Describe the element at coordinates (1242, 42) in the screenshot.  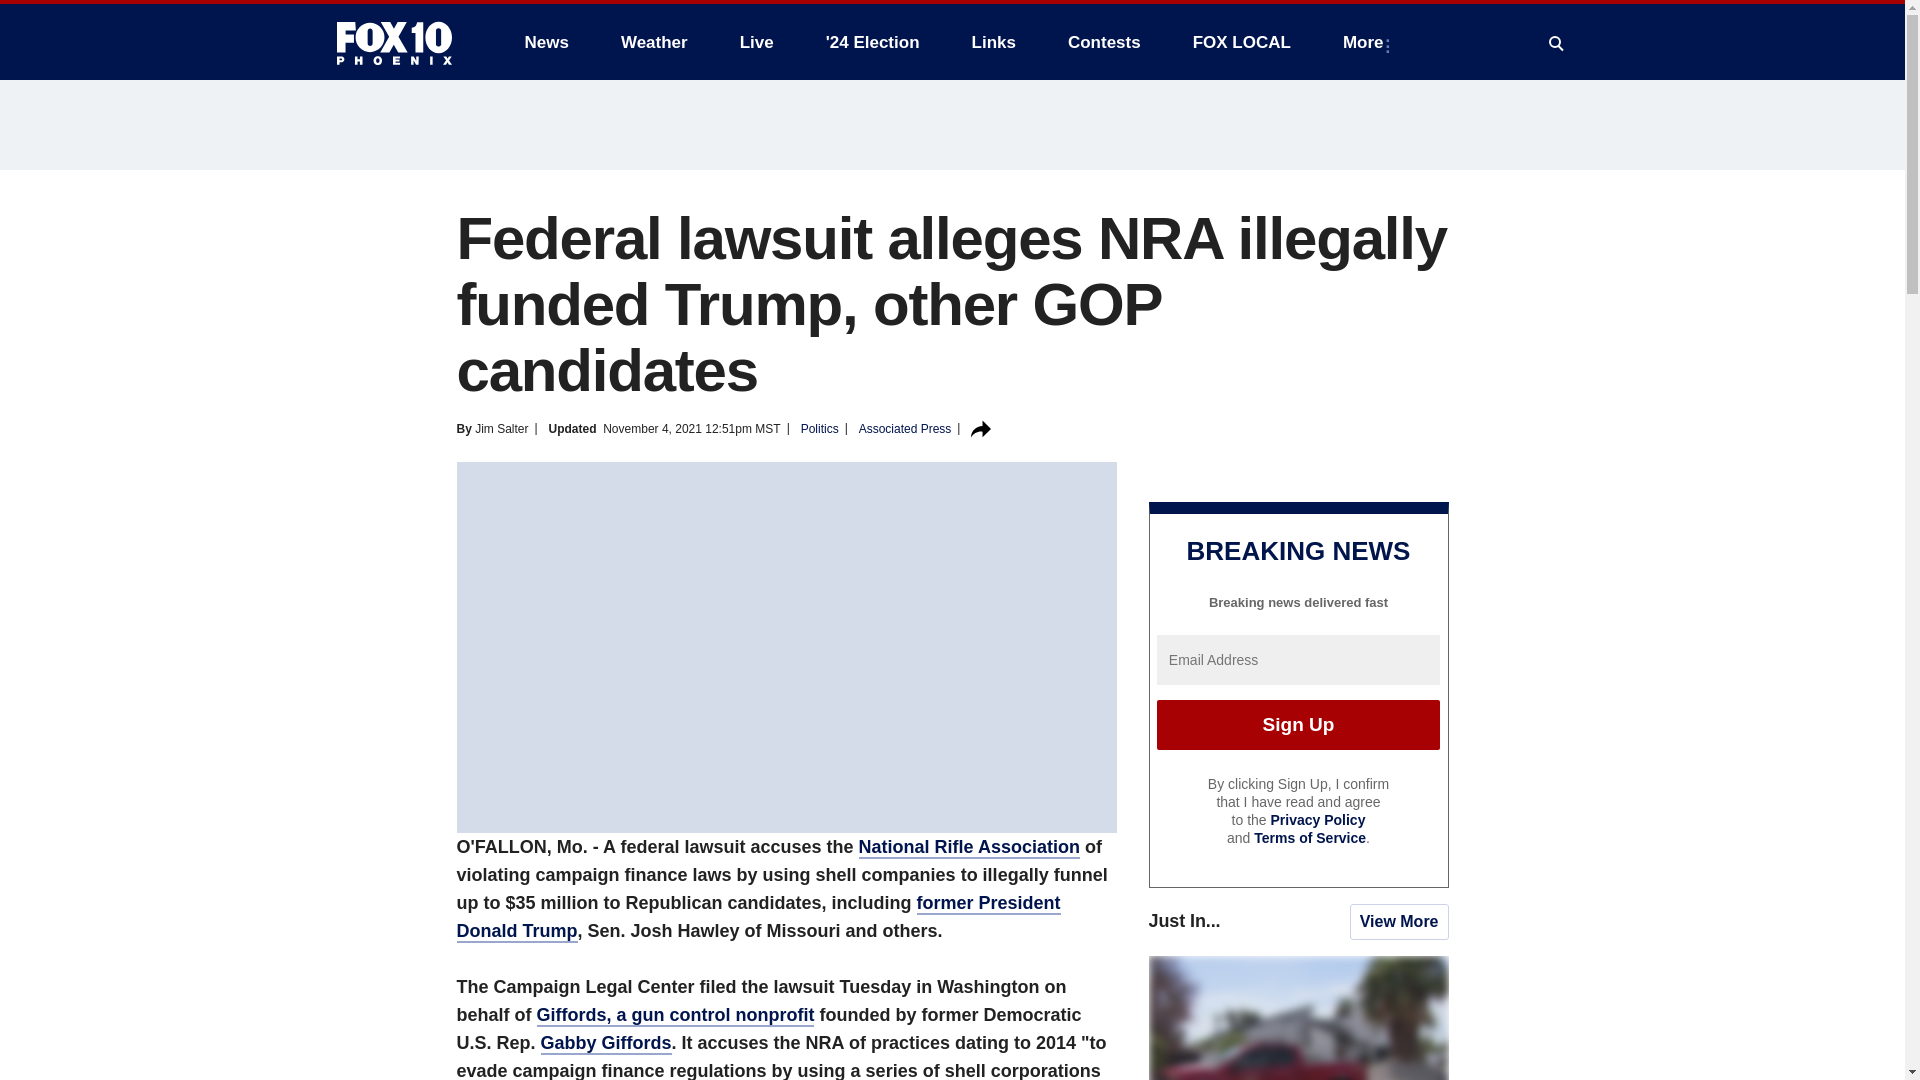
I see `FOX LOCAL` at that location.